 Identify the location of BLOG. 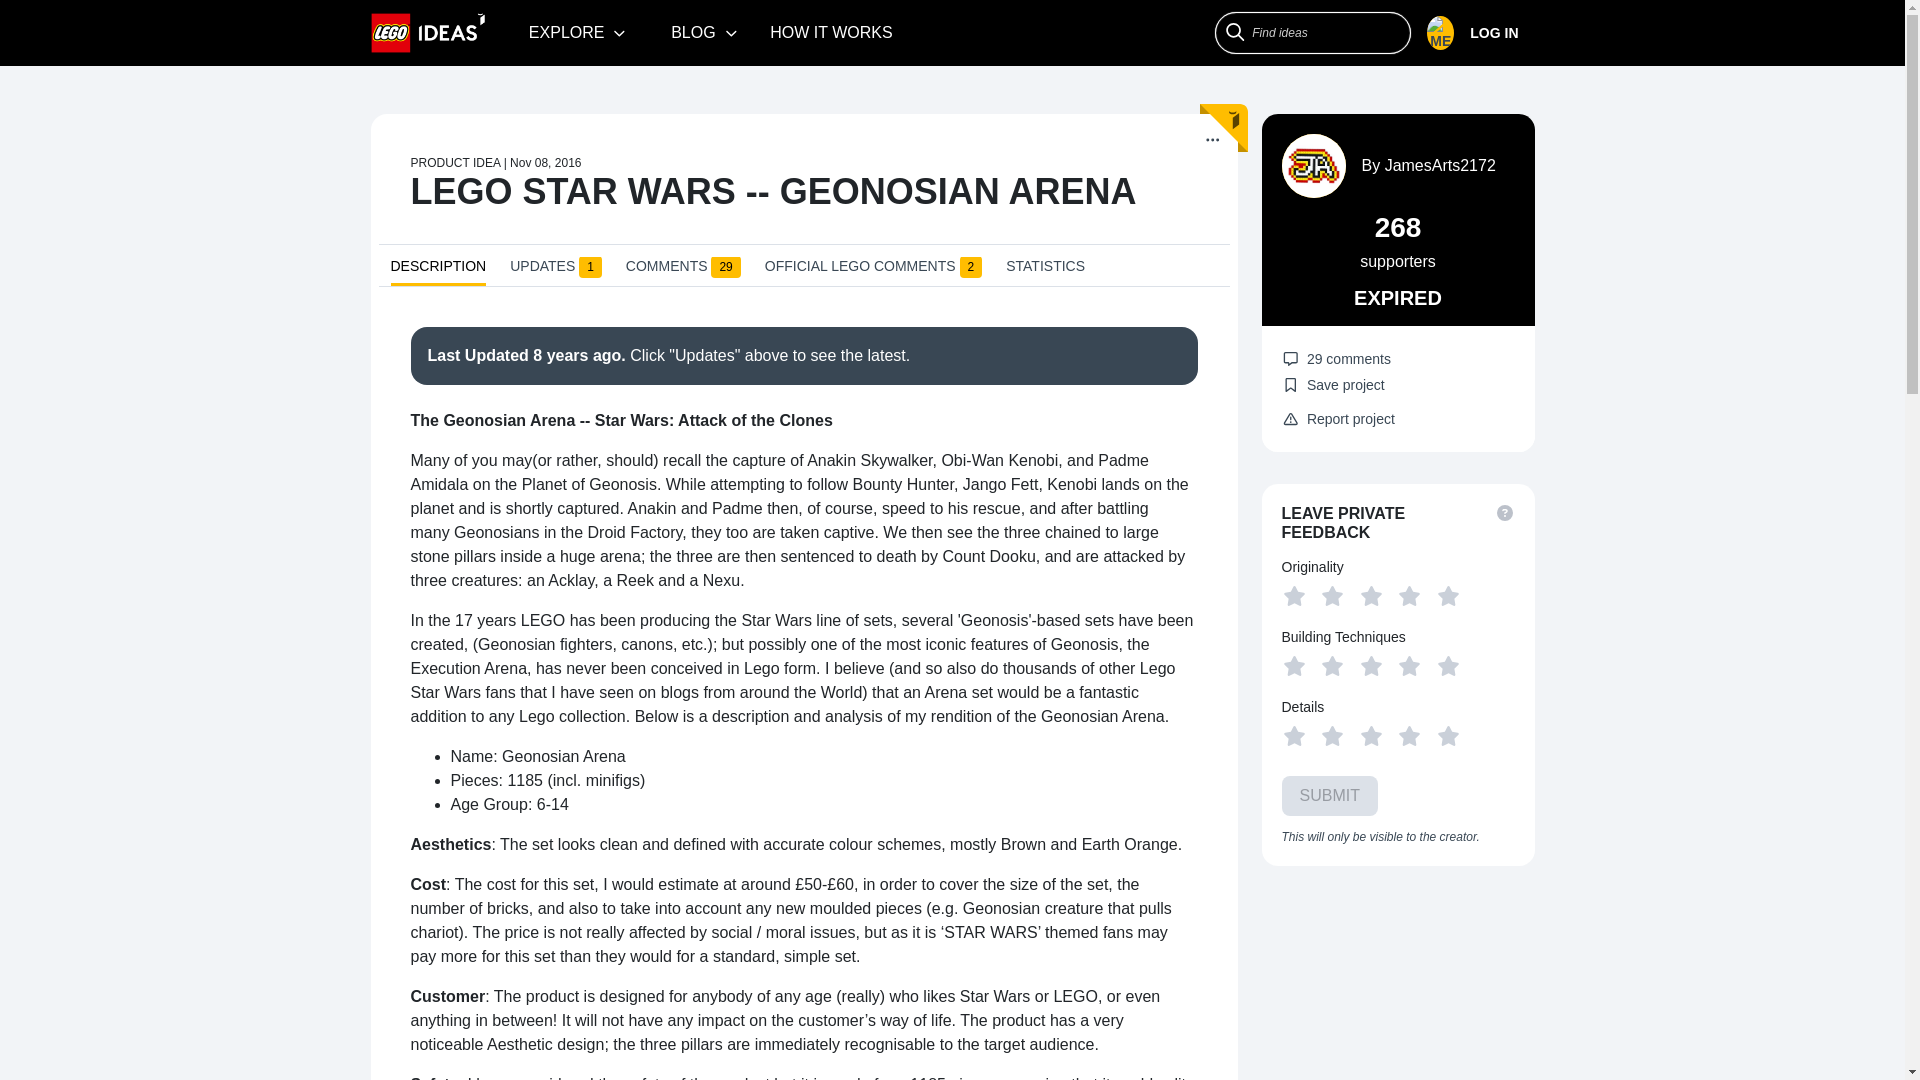
(704, 32).